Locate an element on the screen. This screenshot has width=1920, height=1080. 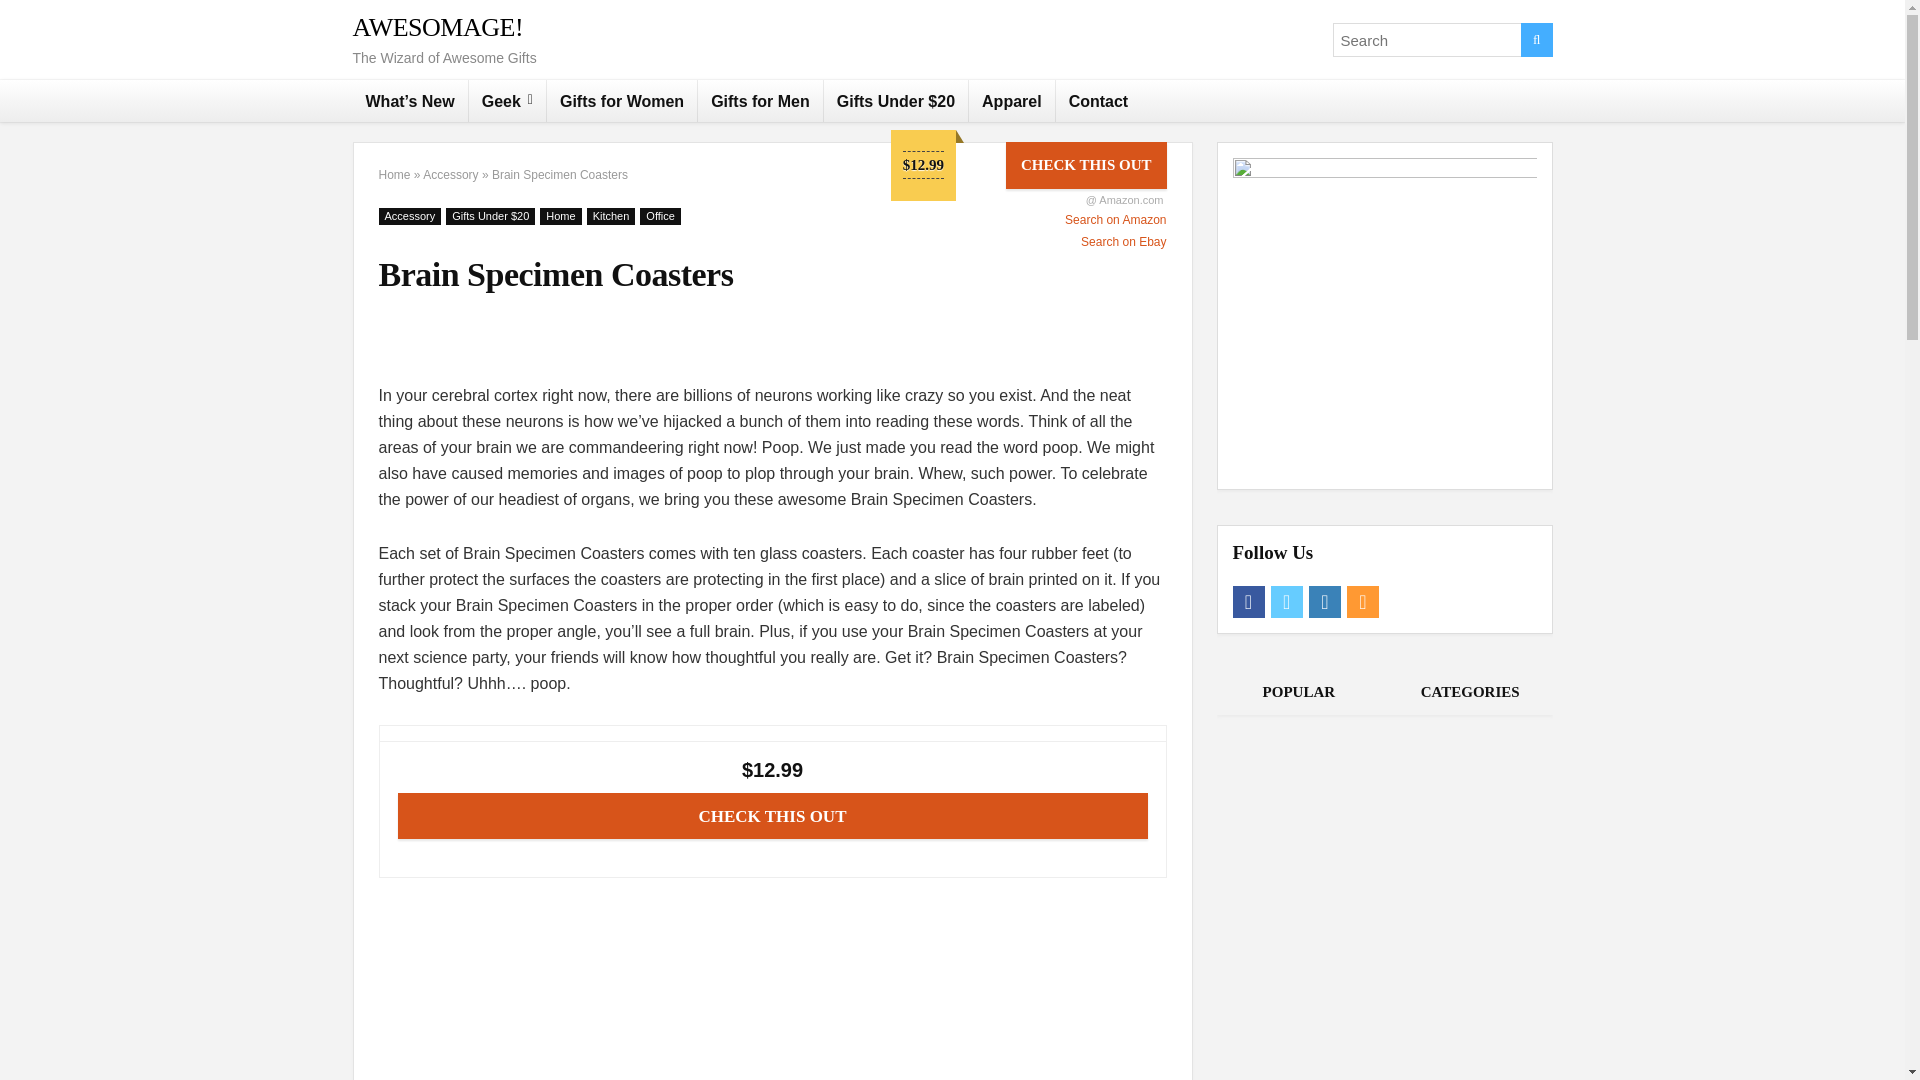
Gifts for Men is located at coordinates (760, 100).